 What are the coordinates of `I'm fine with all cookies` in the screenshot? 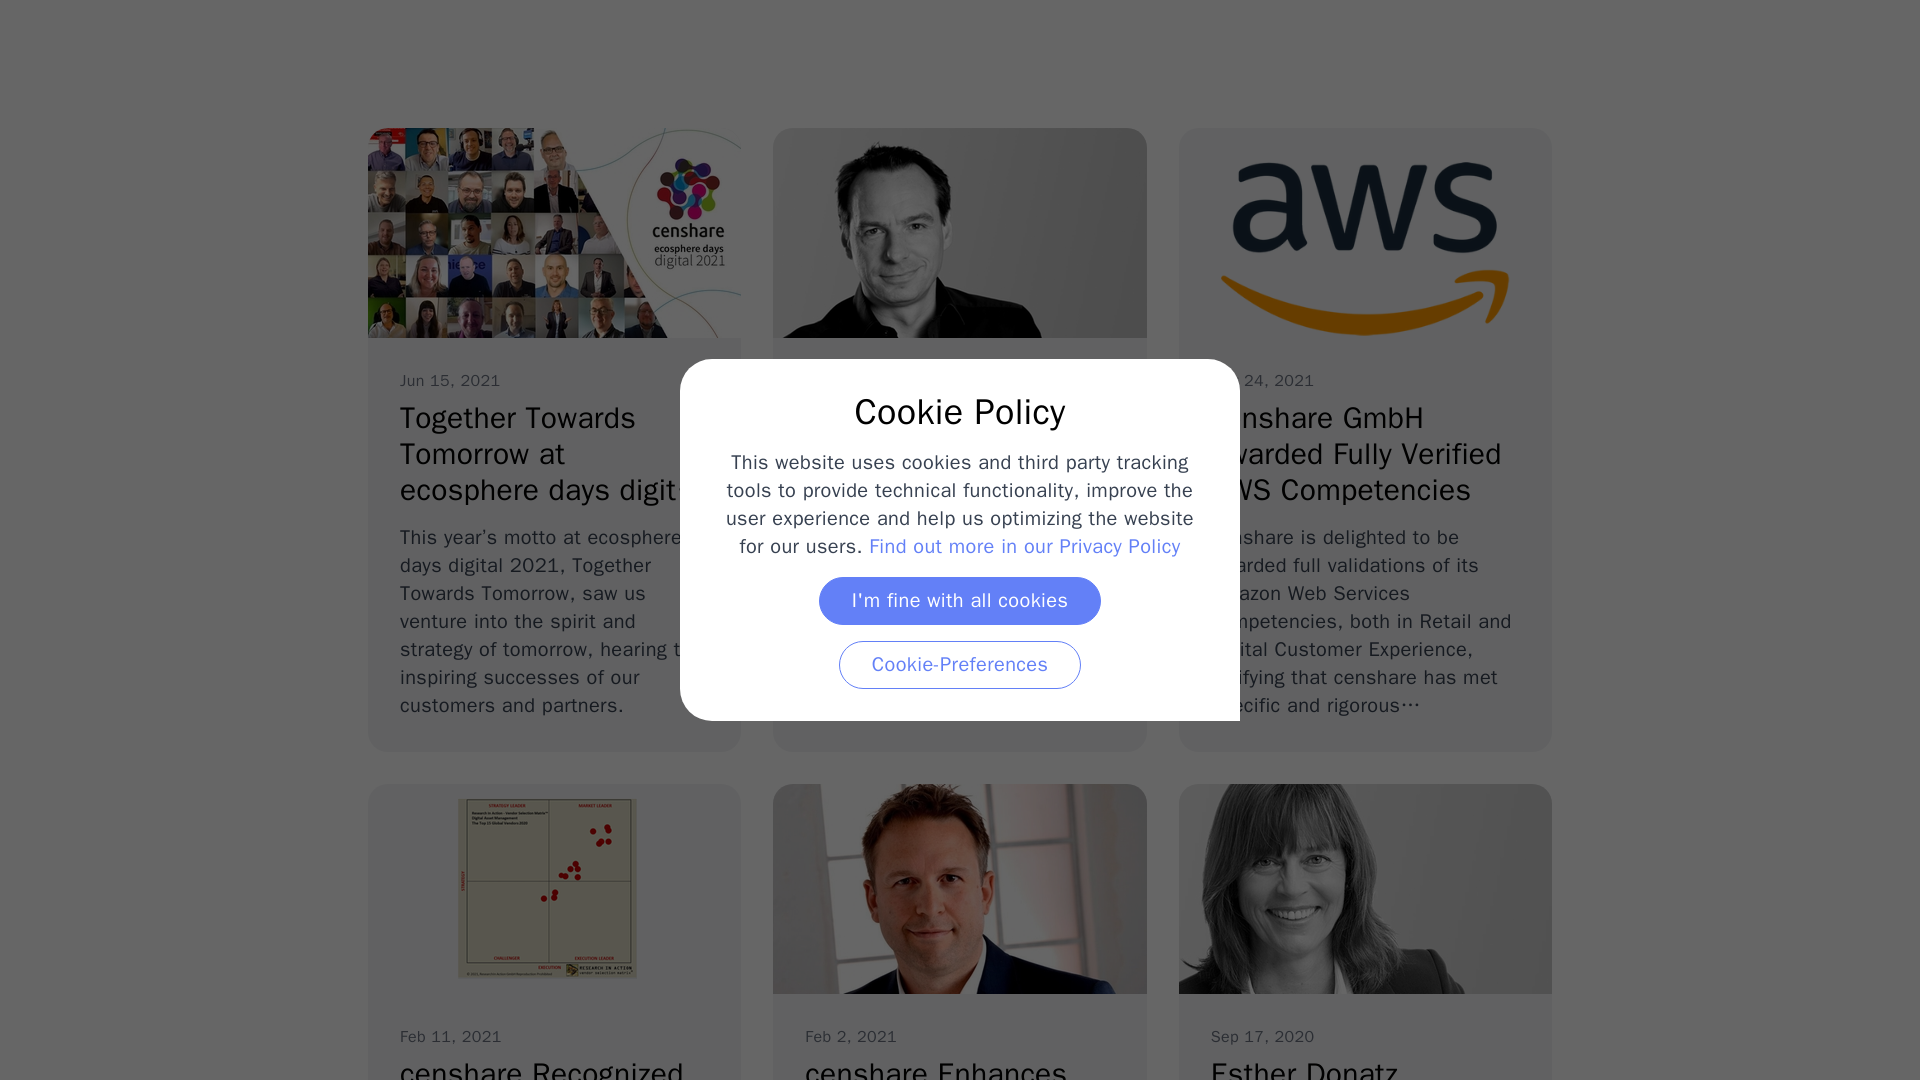 It's located at (960, 600).